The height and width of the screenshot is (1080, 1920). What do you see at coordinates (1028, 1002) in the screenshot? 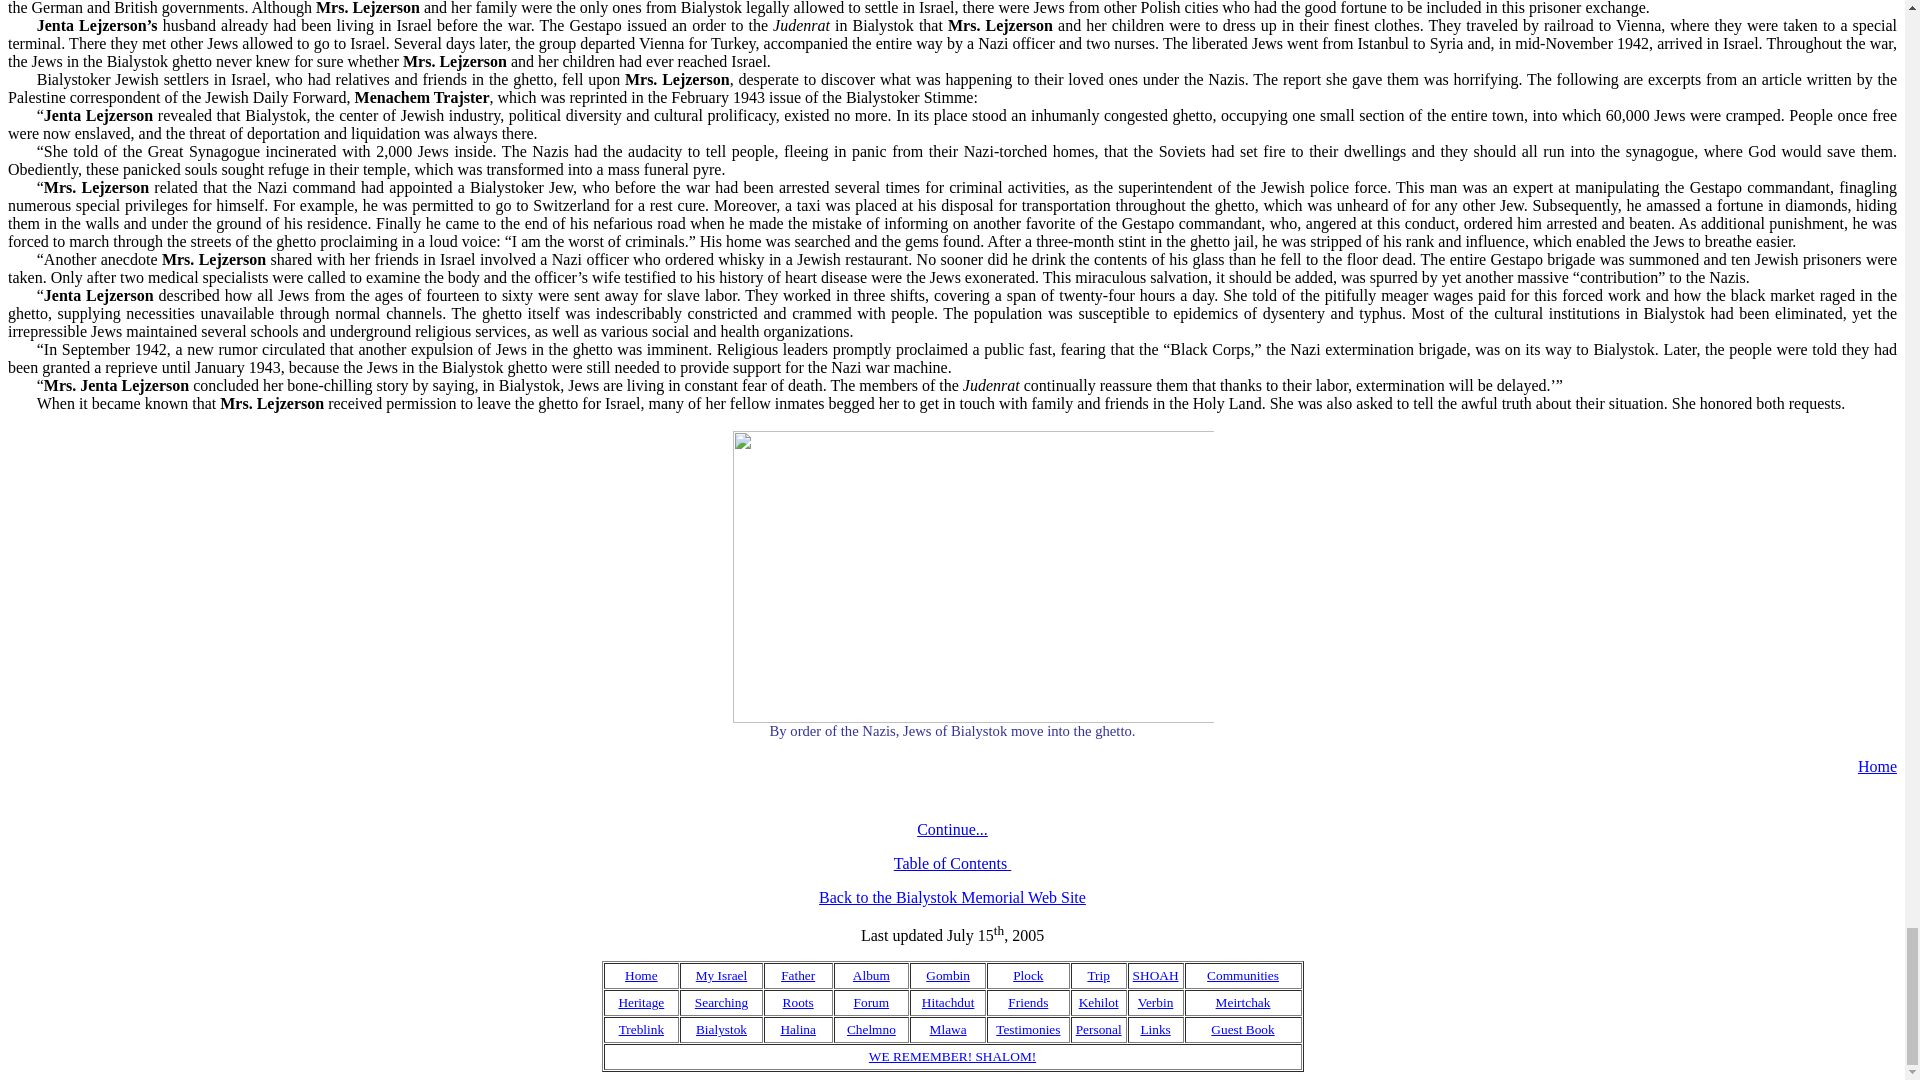
I see `Friends` at bounding box center [1028, 1002].